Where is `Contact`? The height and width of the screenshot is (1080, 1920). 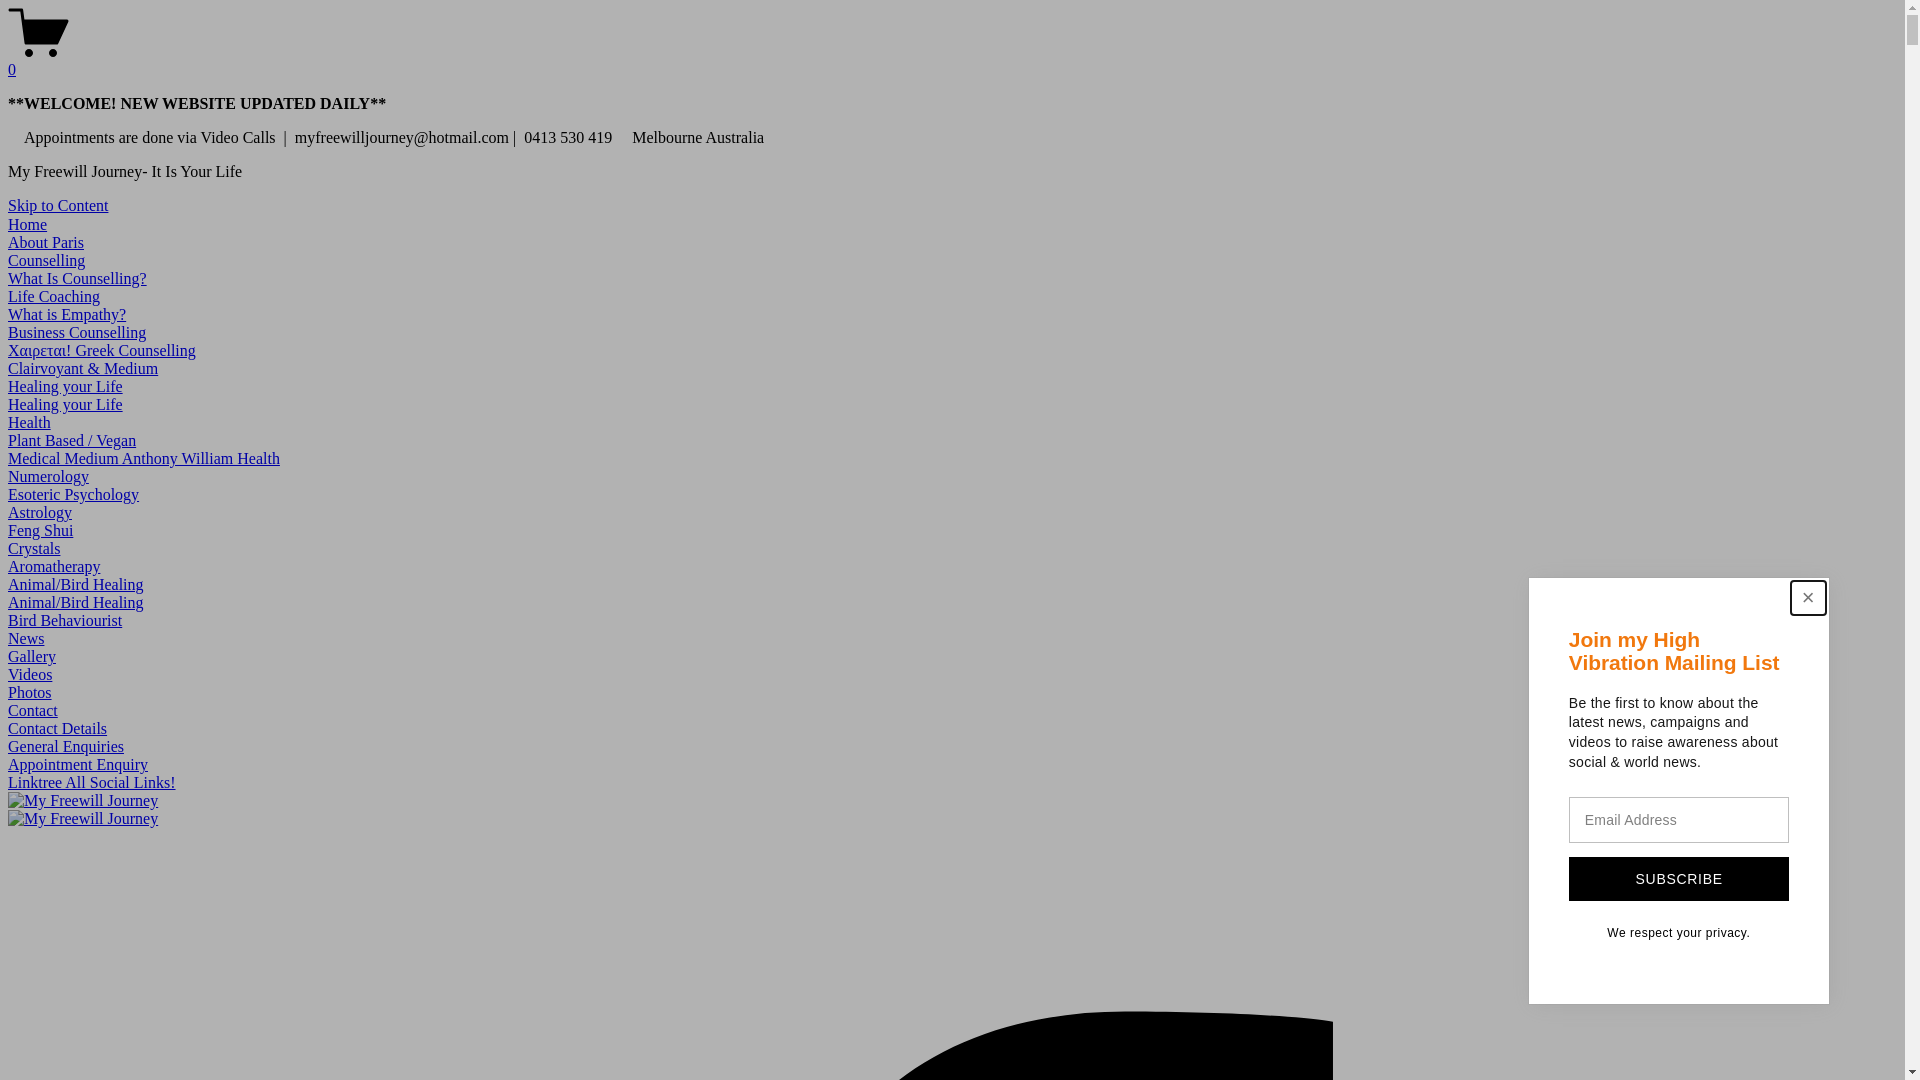 Contact is located at coordinates (33, 710).